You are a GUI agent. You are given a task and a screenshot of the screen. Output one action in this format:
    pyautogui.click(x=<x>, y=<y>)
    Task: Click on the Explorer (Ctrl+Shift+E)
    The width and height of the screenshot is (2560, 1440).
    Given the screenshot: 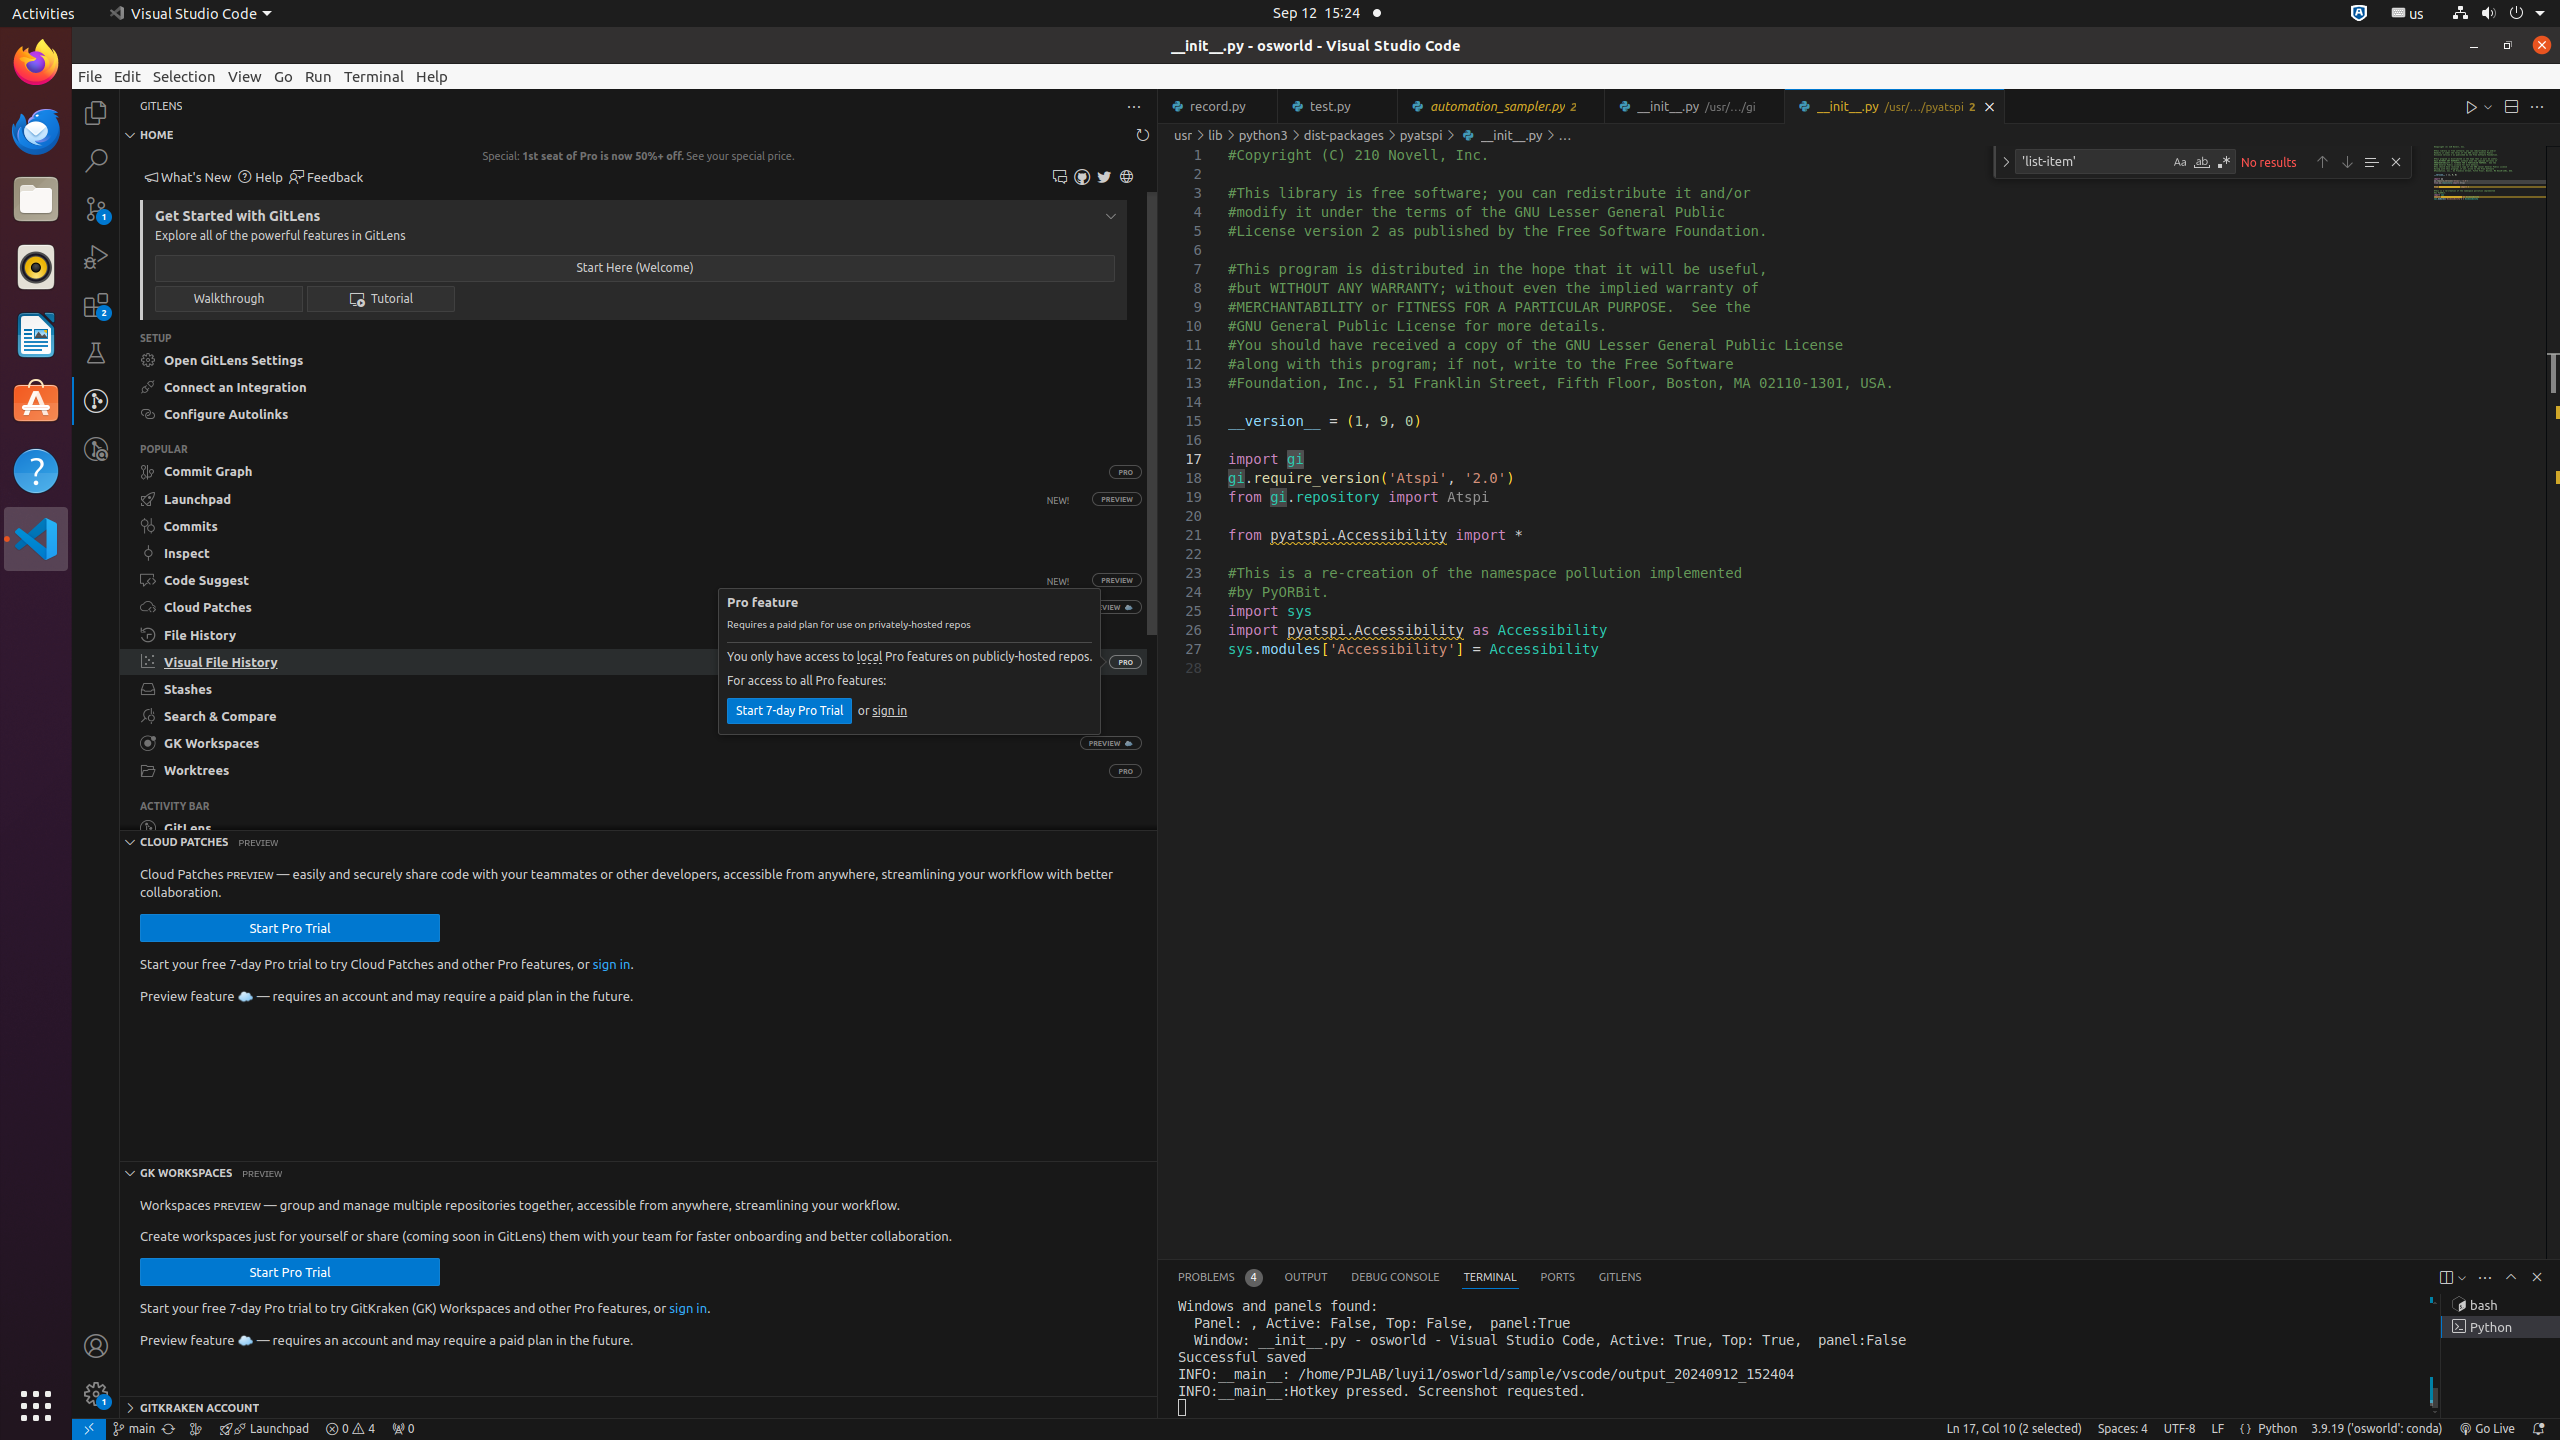 What is the action you would take?
    pyautogui.click(x=96, y=113)
    